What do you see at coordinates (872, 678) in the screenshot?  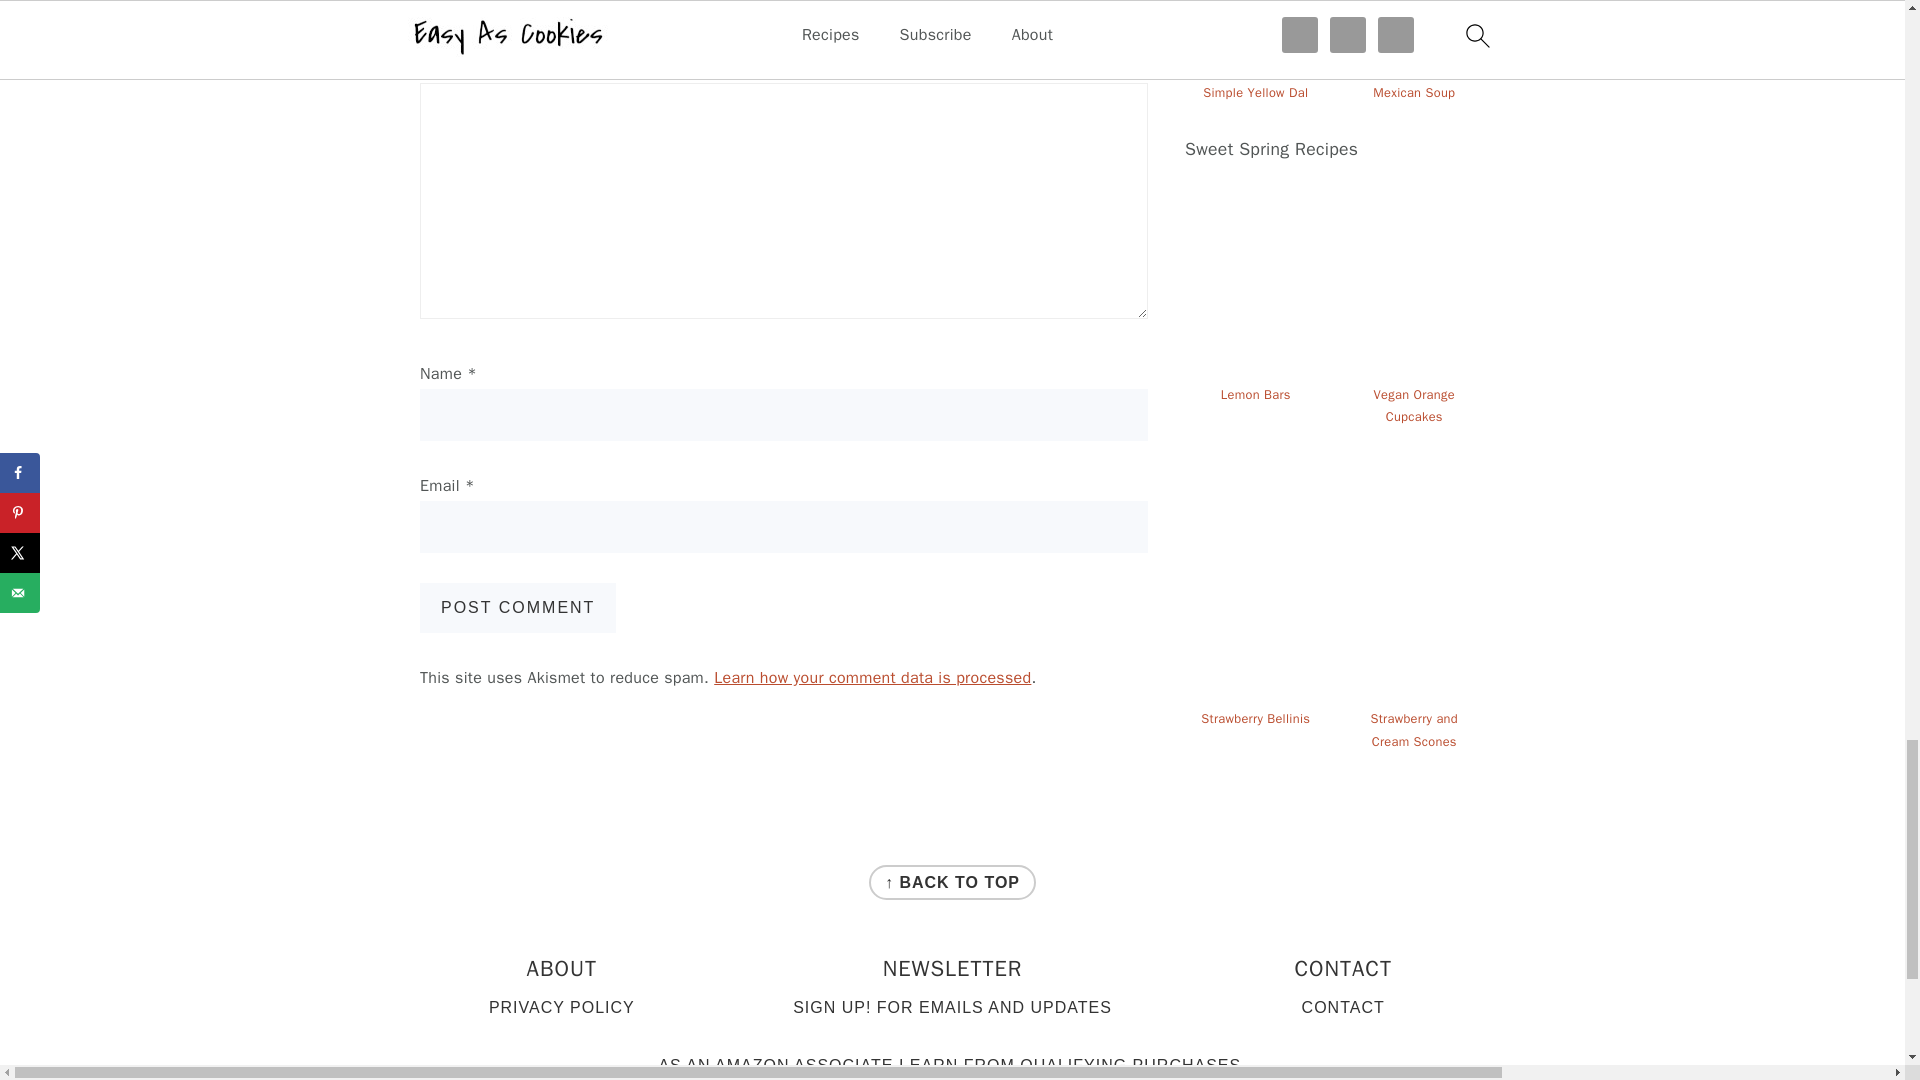 I see `Learn how your comment data is processed` at bounding box center [872, 678].